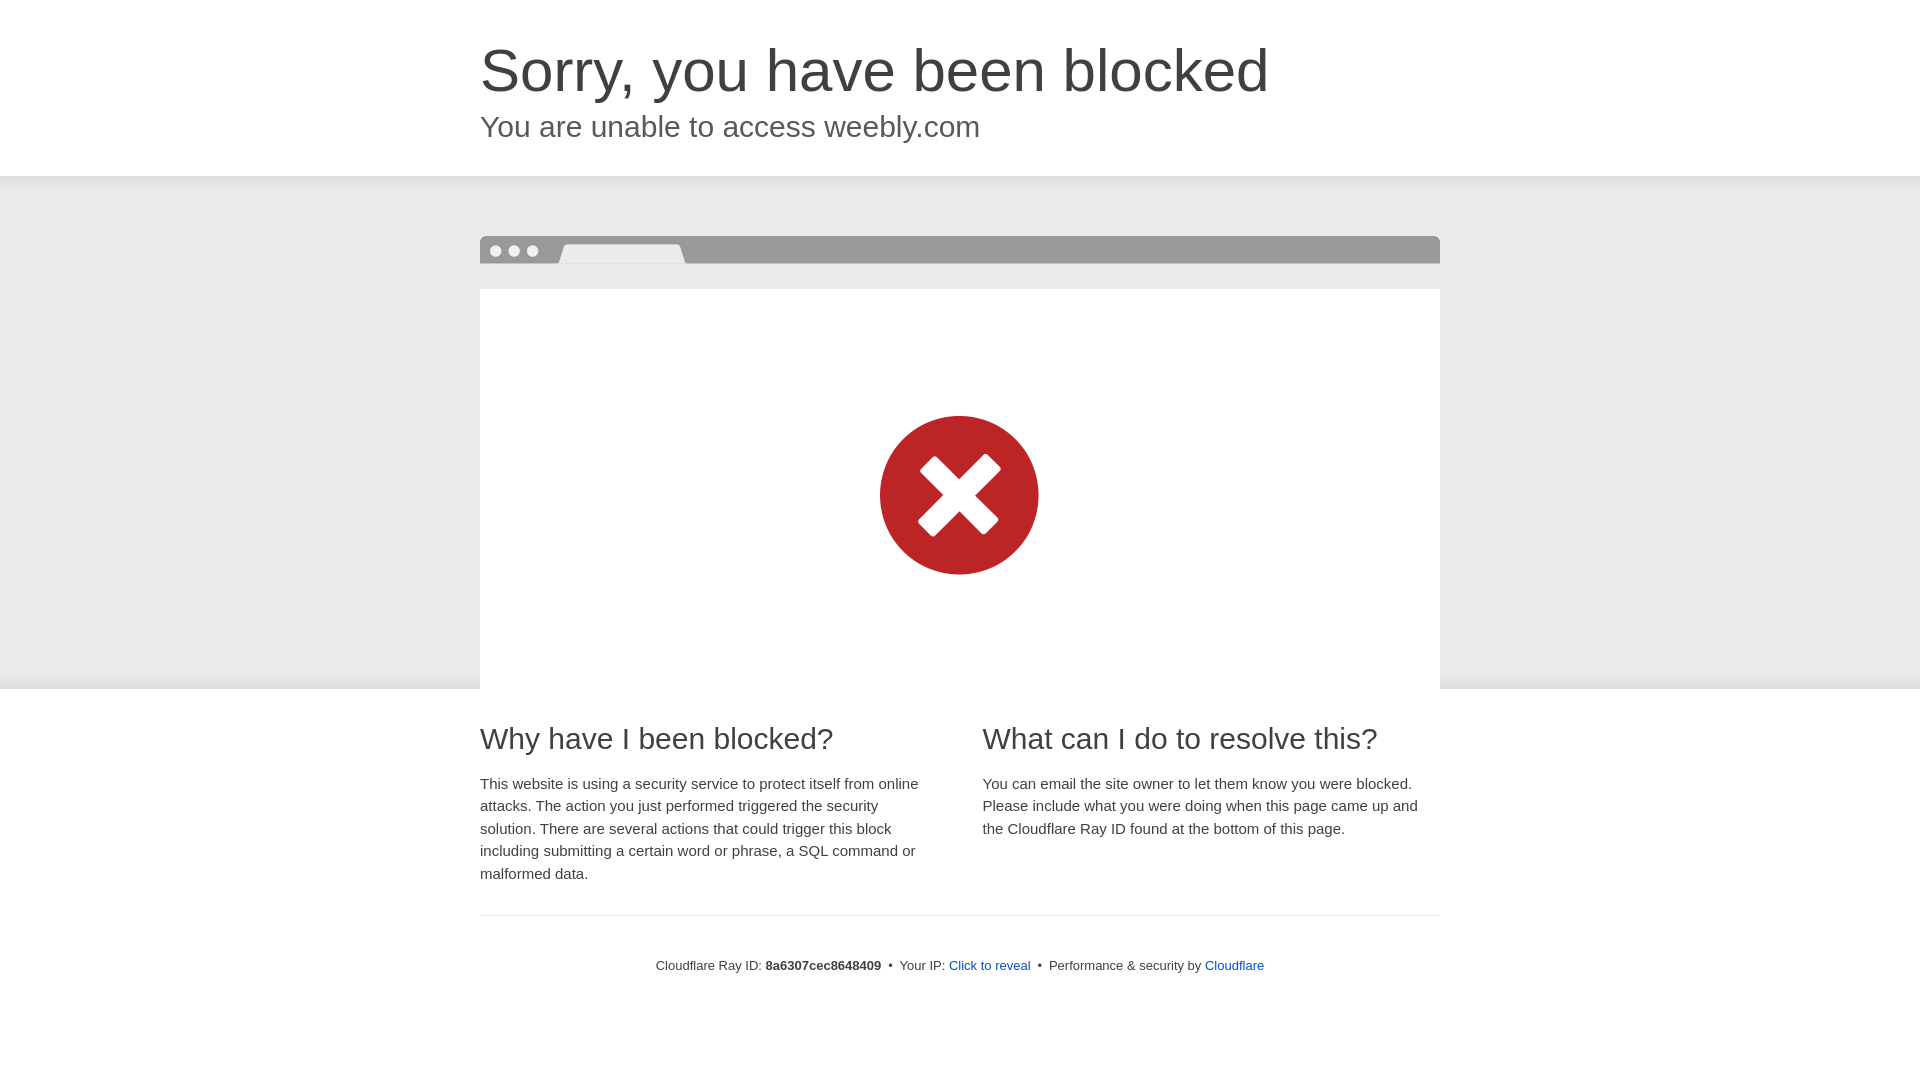 The image size is (1920, 1080). I want to click on Click to reveal, so click(990, 966).